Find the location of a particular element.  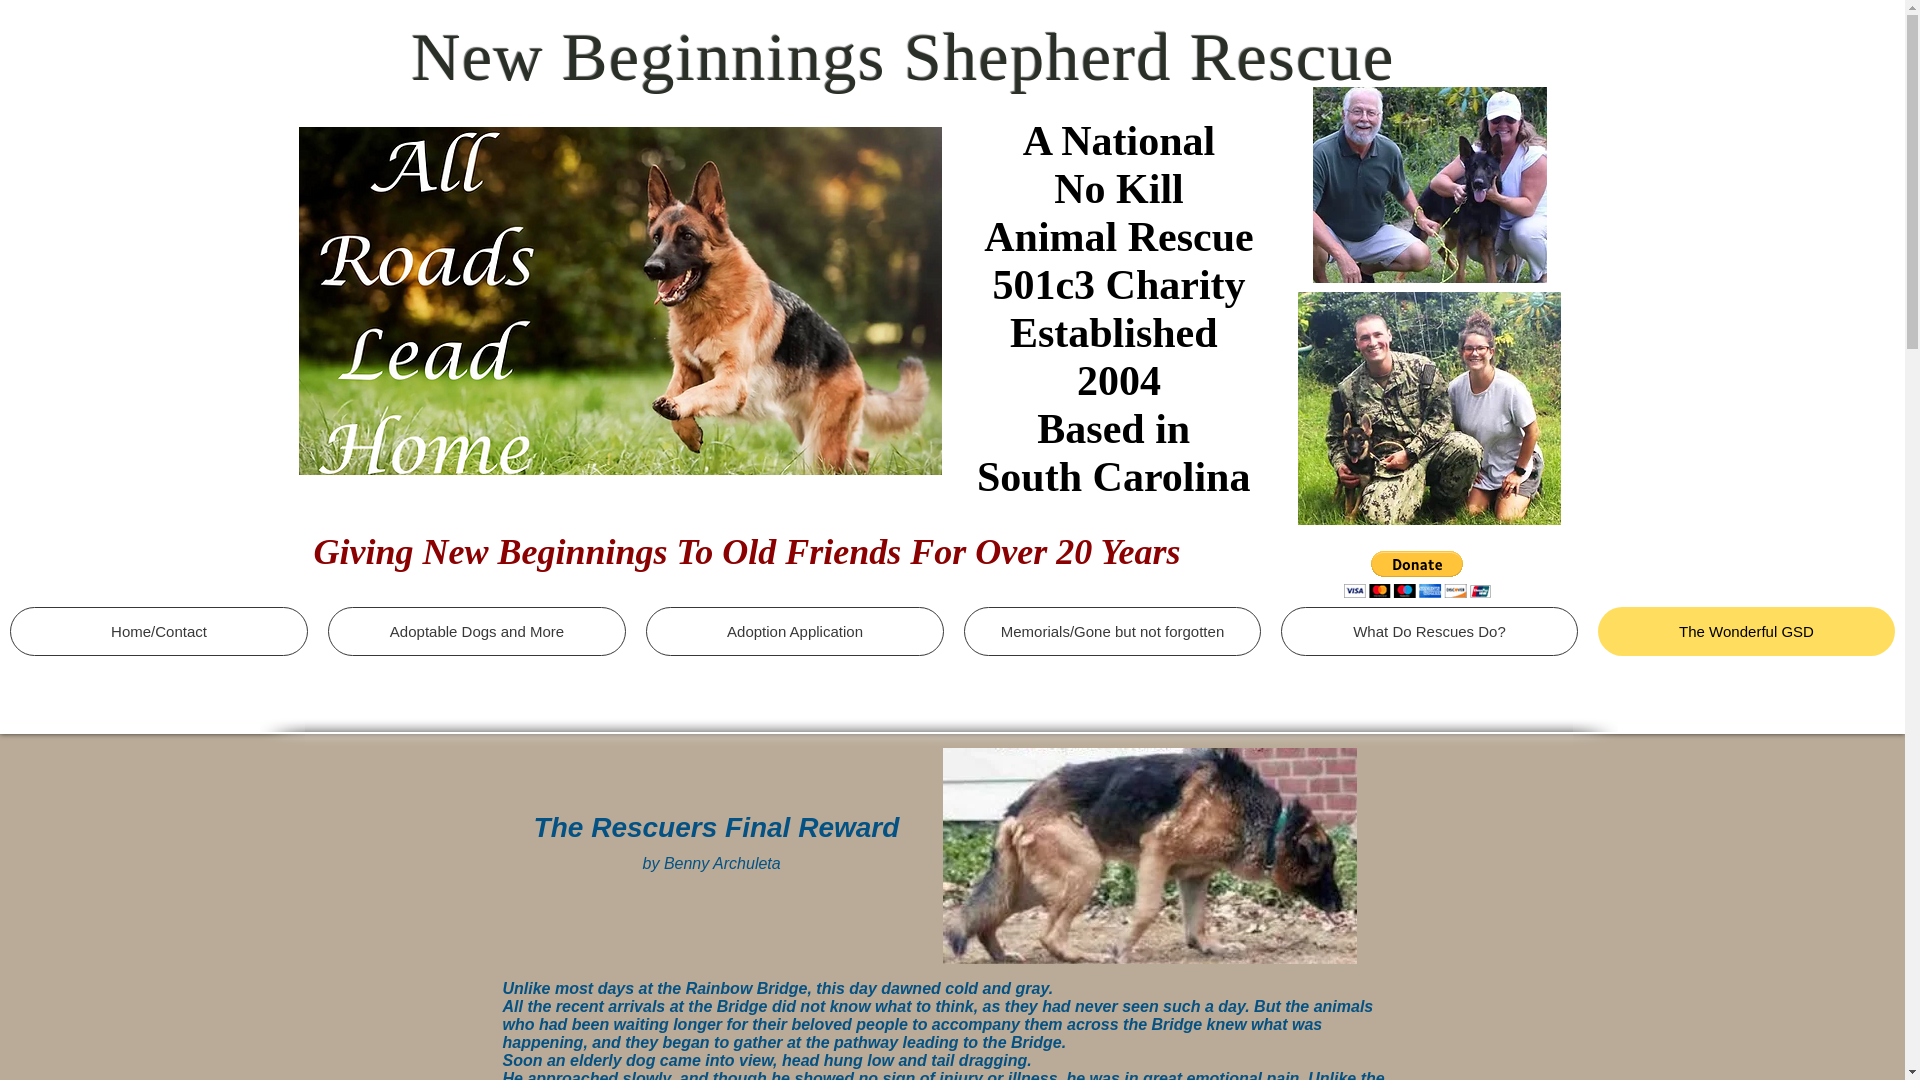

What Do Rescues Do? is located at coordinates (1429, 630).